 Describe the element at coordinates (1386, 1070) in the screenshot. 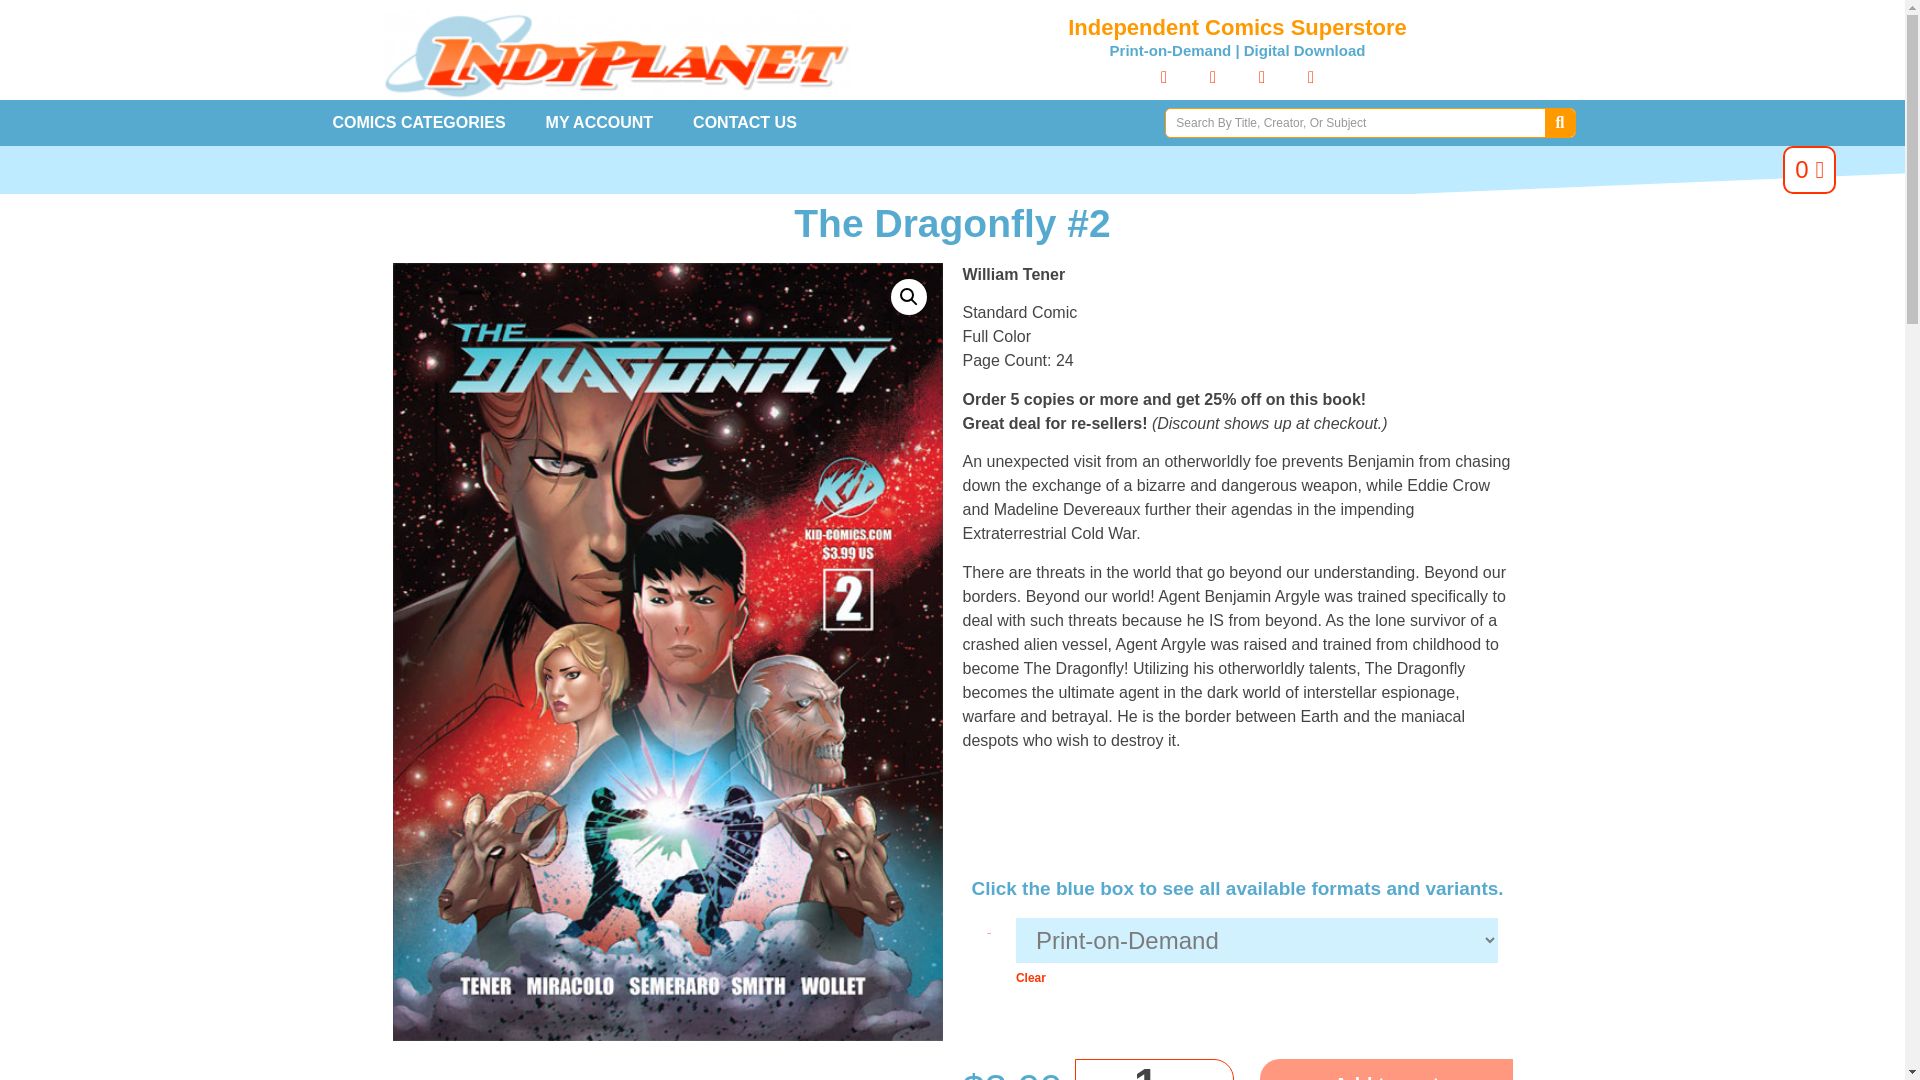

I see `Add to cart` at that location.